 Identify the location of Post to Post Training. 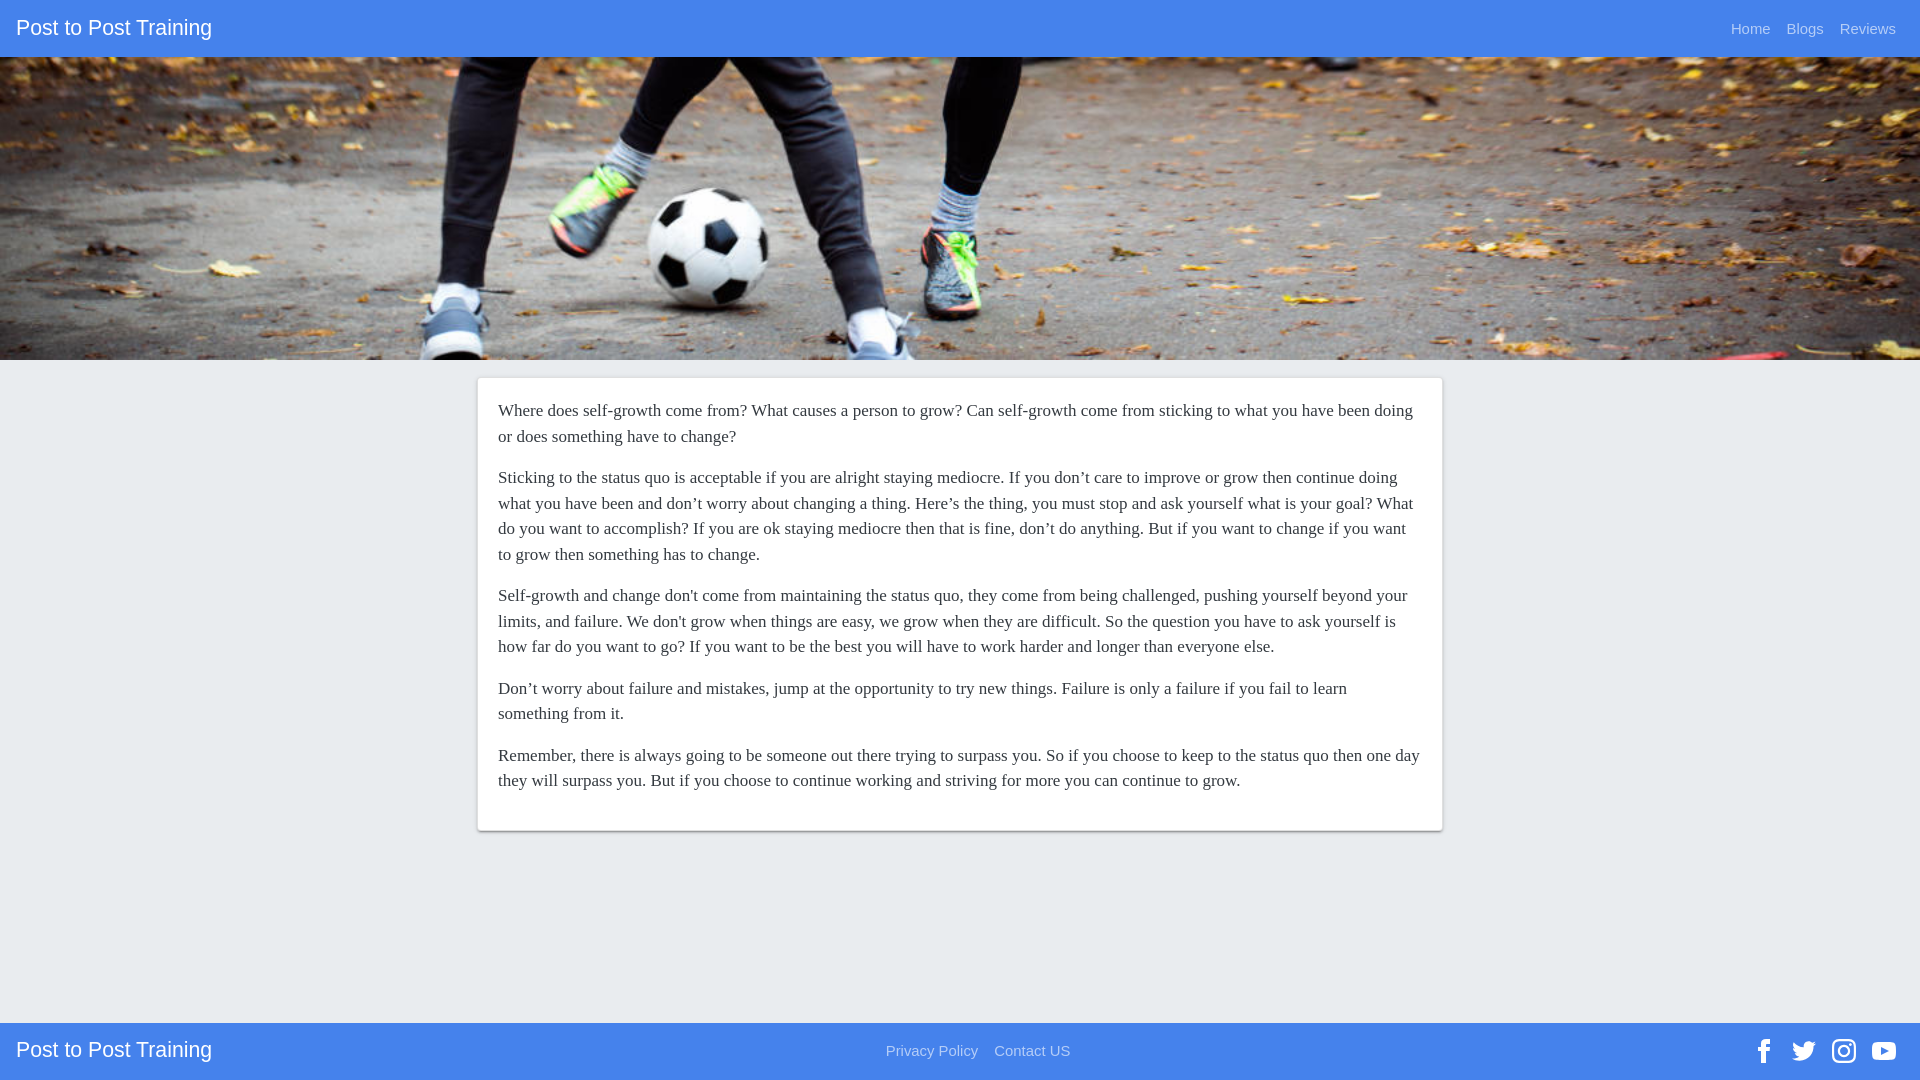
(113, 1052).